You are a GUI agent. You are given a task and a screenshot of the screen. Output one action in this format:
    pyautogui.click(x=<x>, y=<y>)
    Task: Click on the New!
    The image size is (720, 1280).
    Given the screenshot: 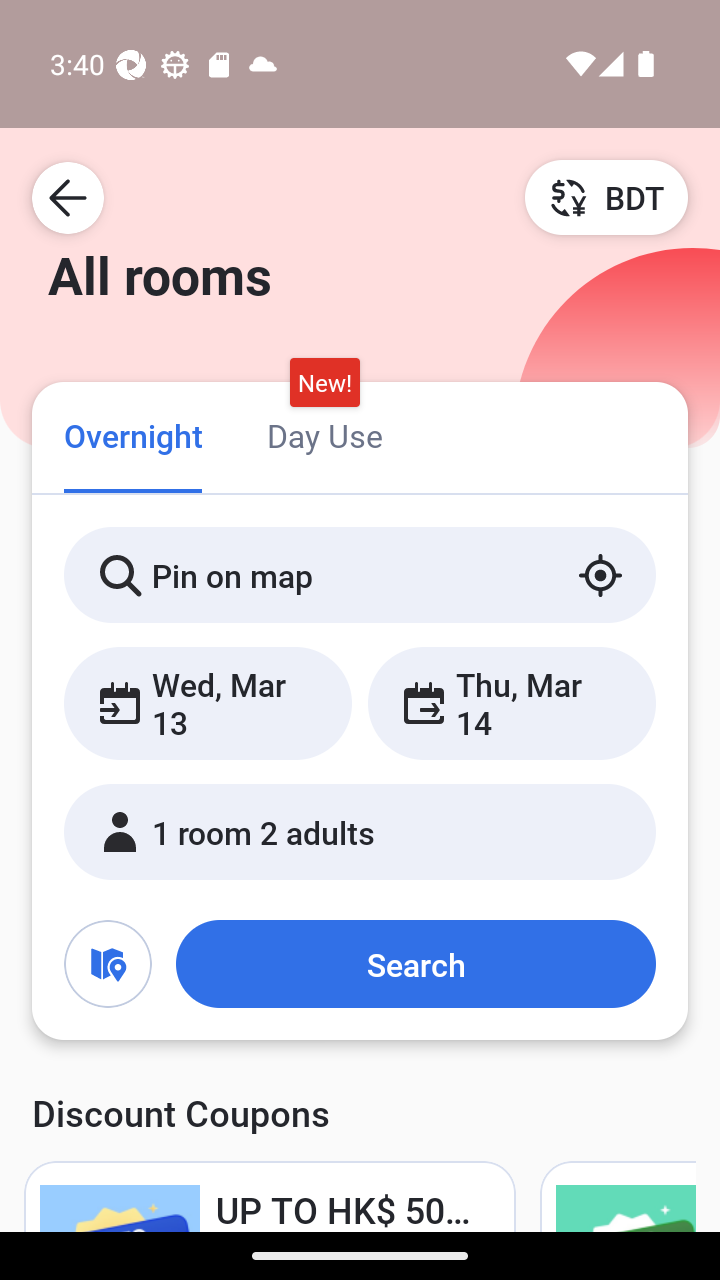 What is the action you would take?
    pyautogui.click(x=324, y=383)
    